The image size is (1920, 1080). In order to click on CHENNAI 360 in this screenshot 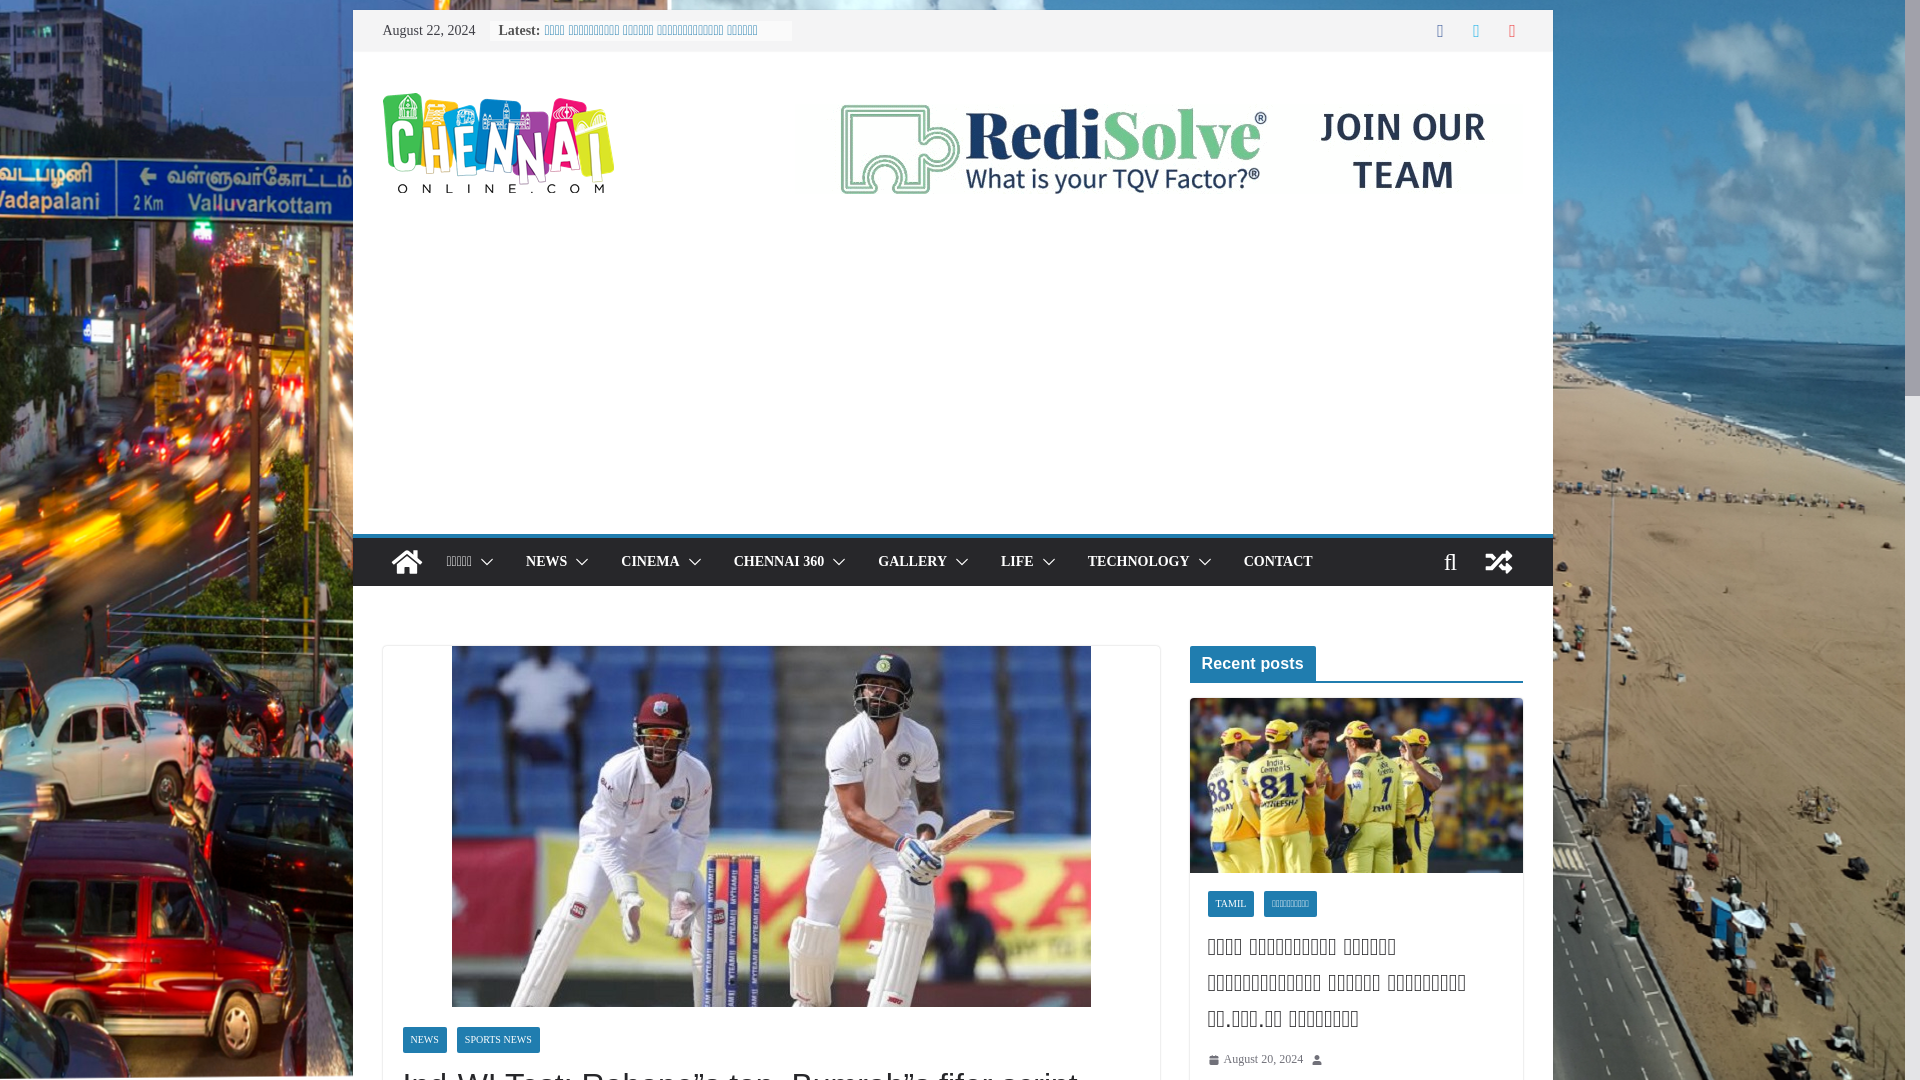, I will do `click(779, 561)`.